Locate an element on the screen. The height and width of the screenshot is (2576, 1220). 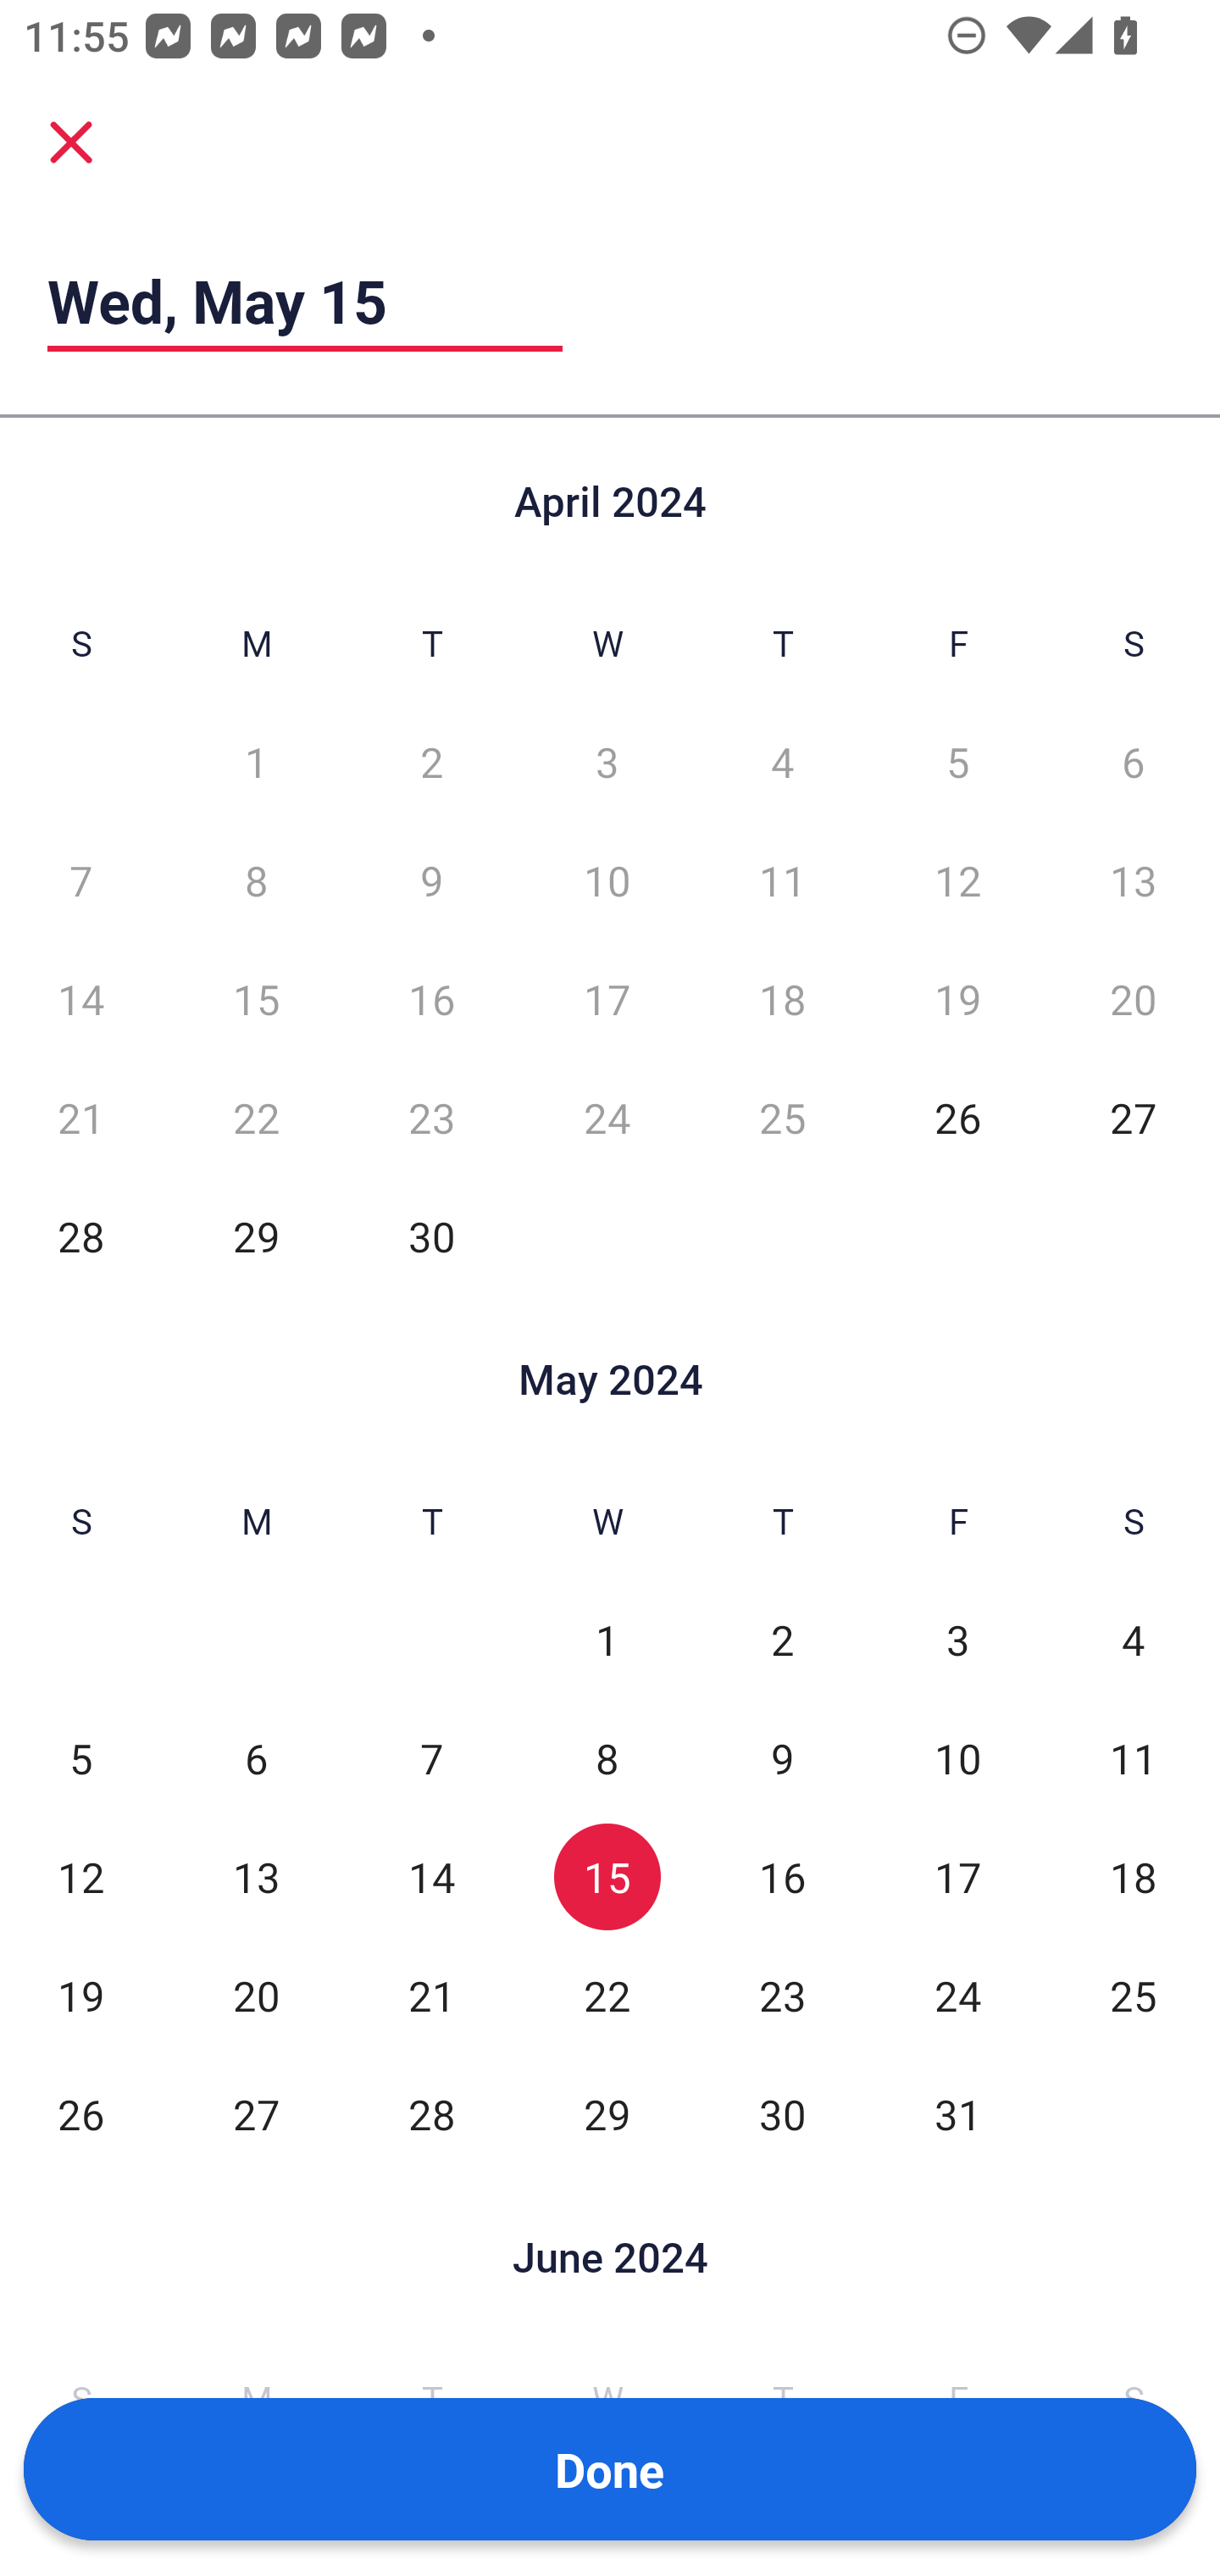
12 Fri, Apr 12, Not Selected is located at coordinates (957, 880).